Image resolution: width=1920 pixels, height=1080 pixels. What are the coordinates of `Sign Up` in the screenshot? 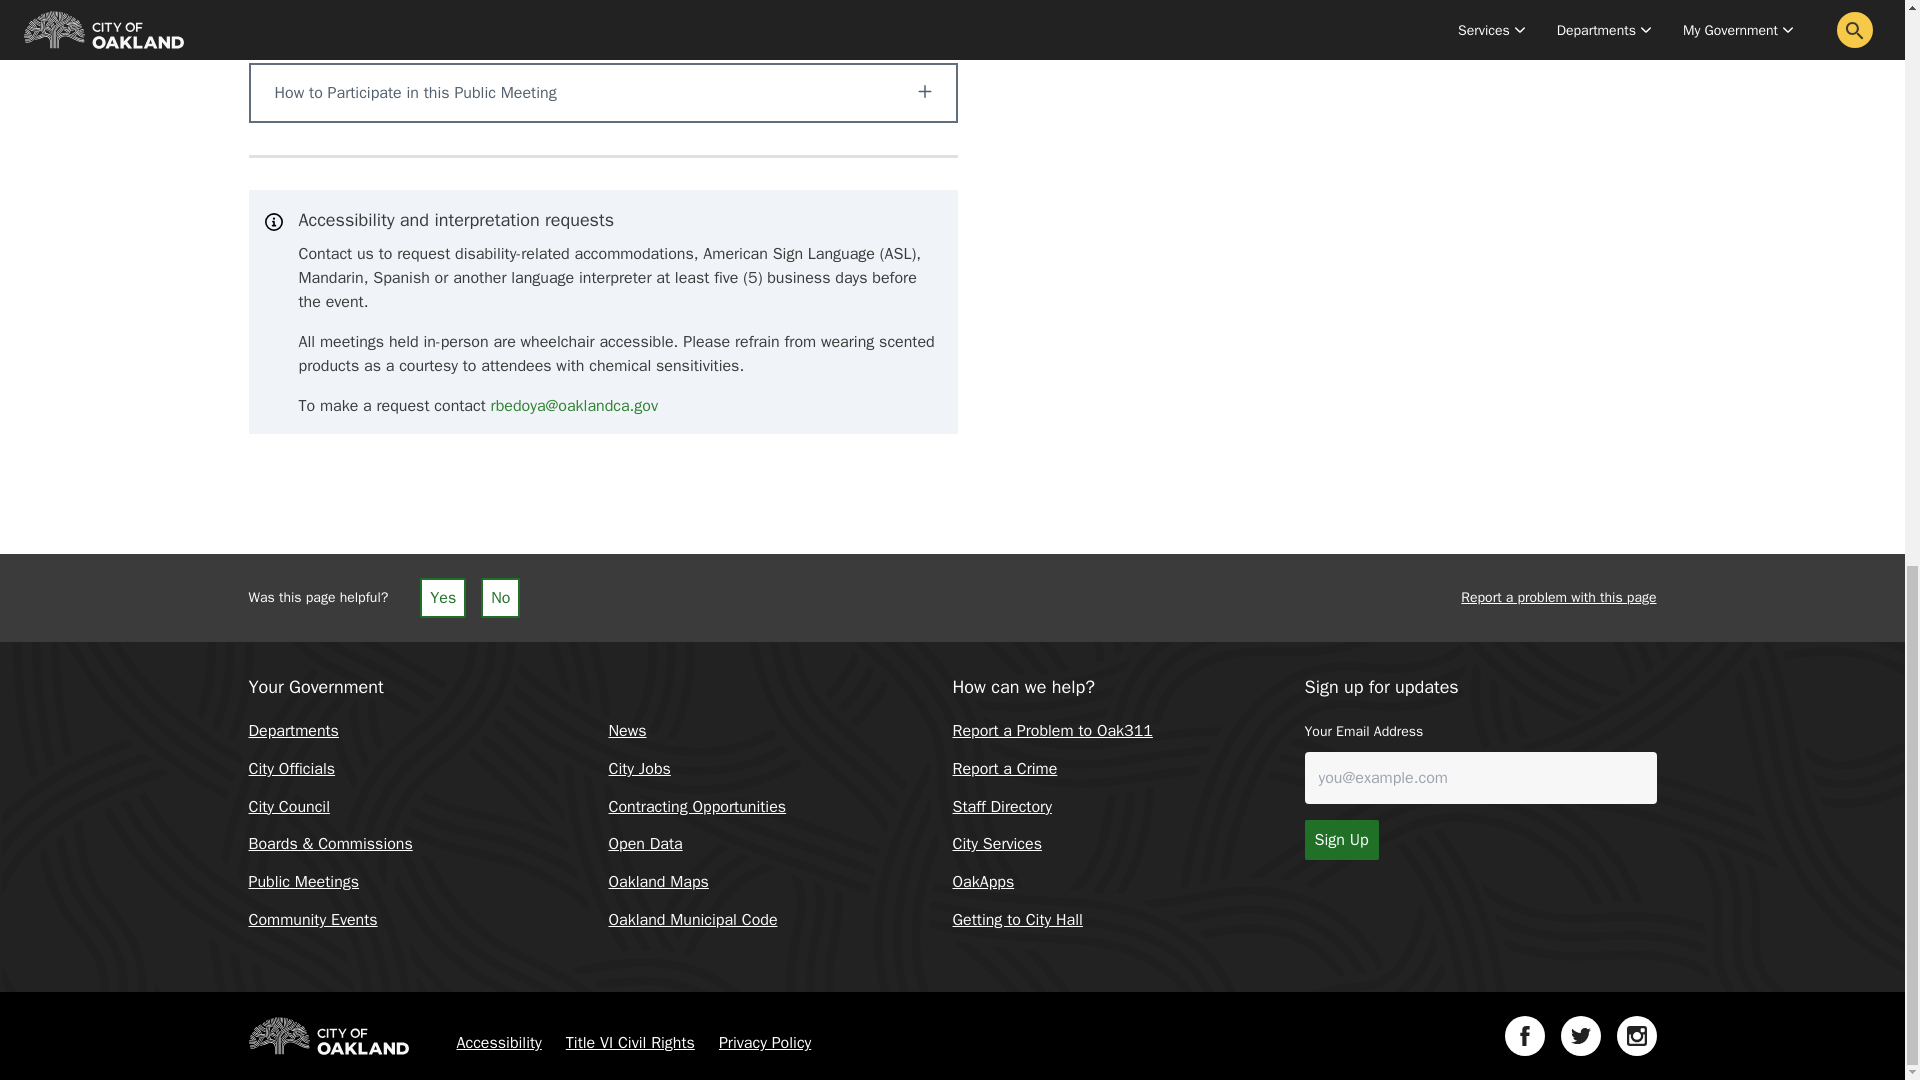 It's located at (1340, 839).